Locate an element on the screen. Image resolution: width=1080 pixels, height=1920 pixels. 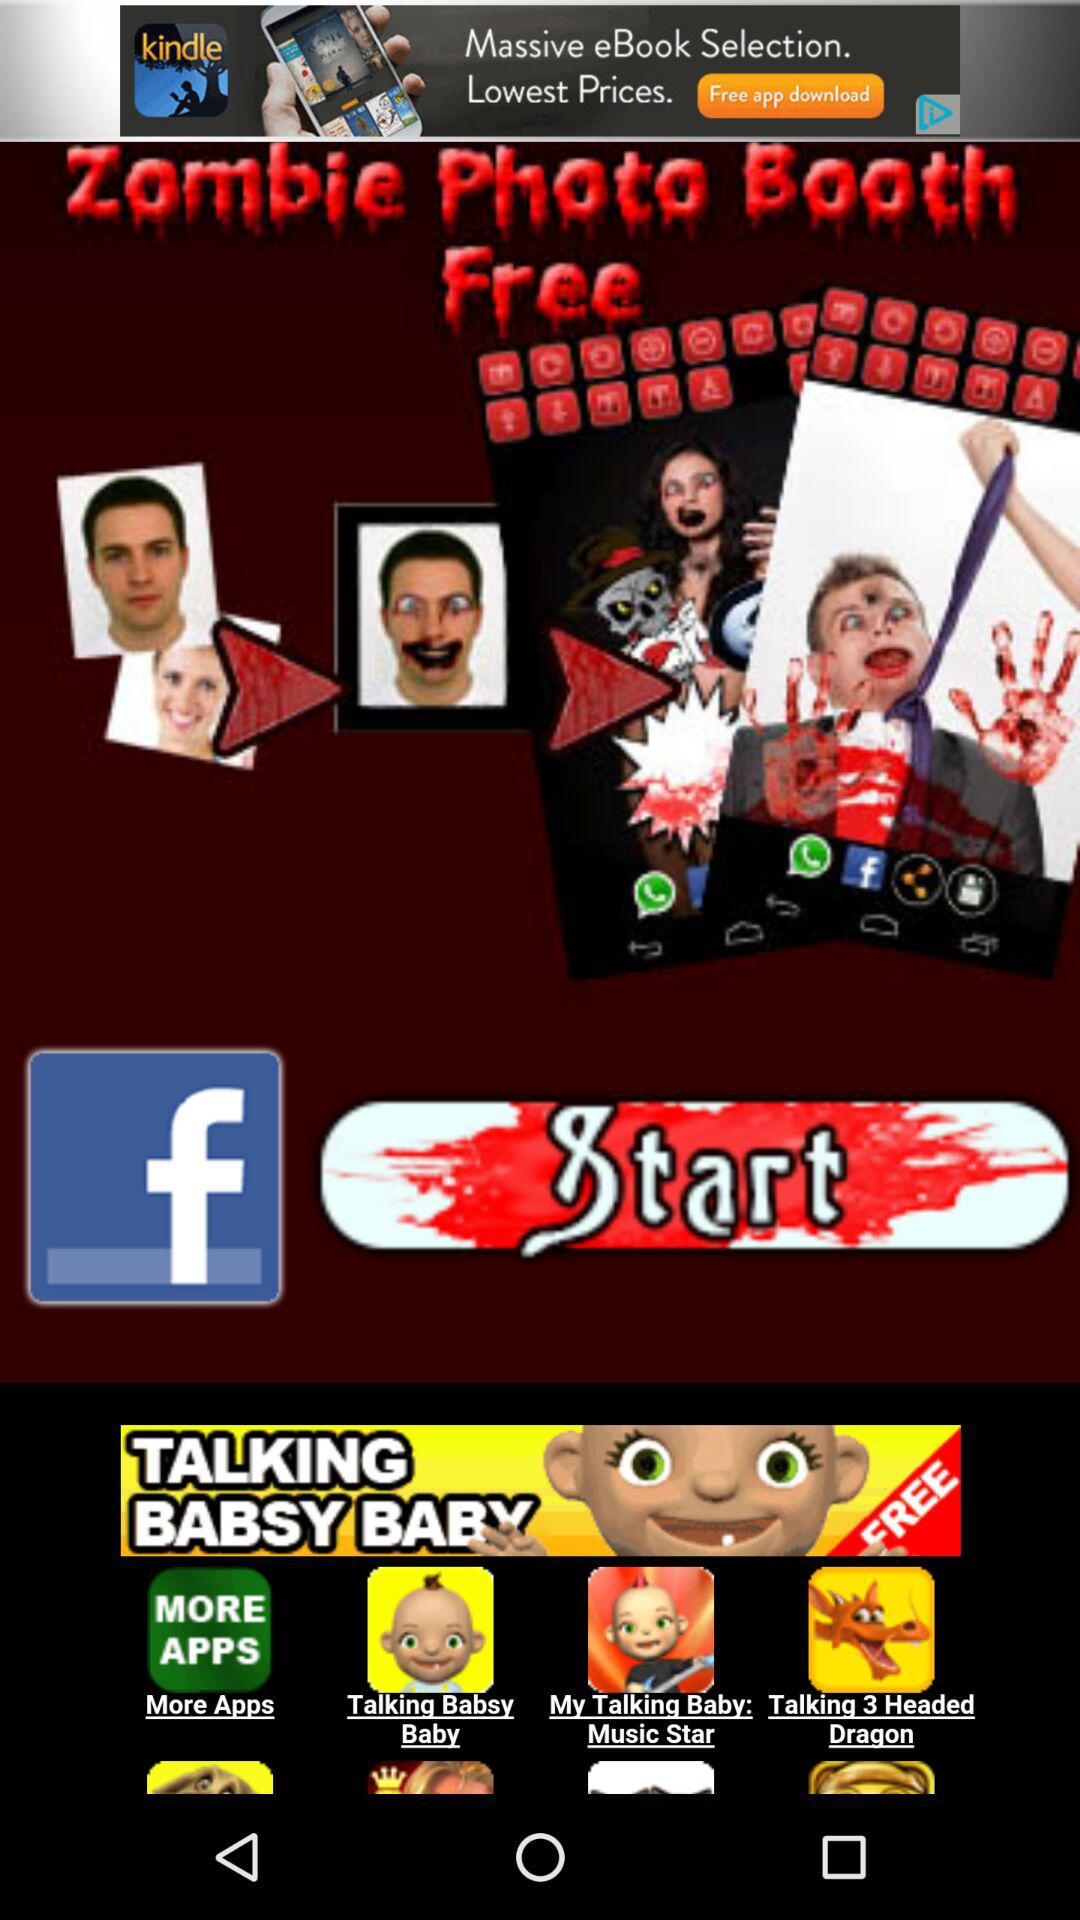
share on facebook is located at coordinates (154, 1177).